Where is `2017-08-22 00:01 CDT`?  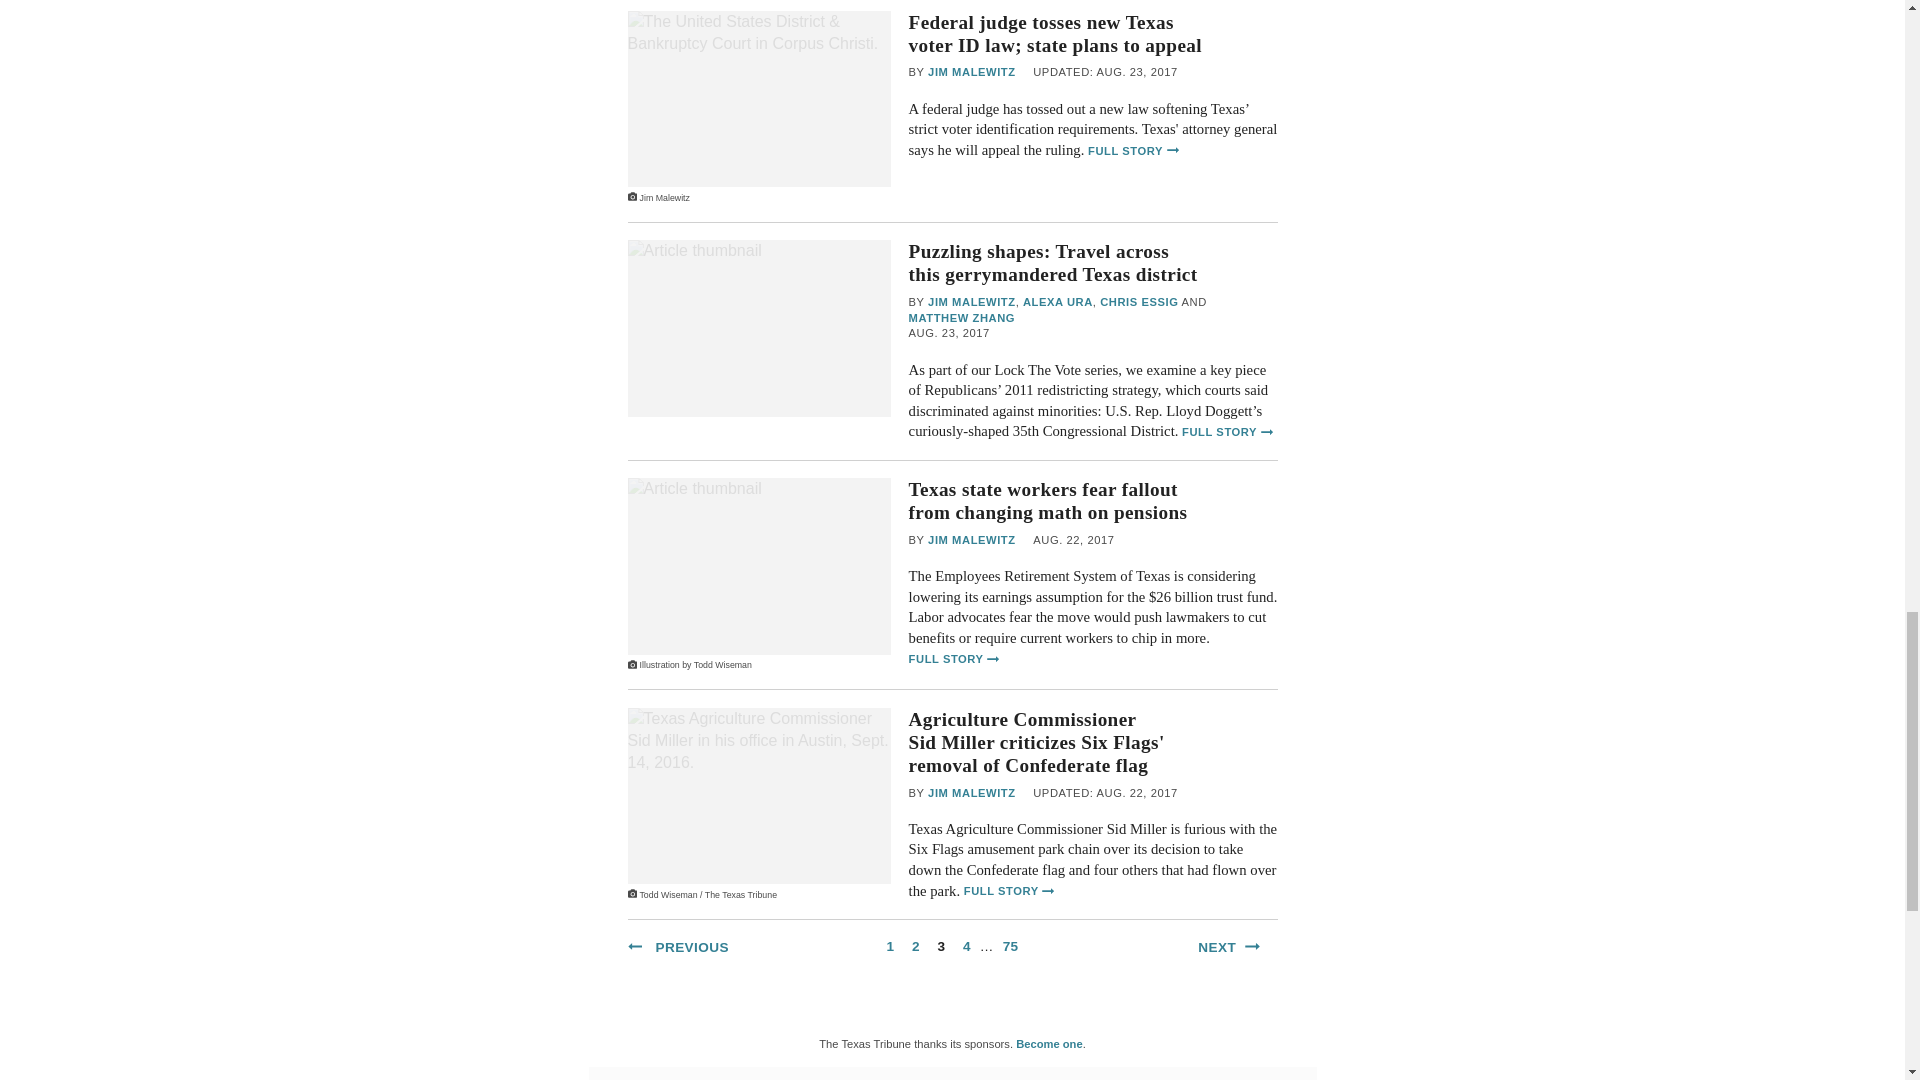
2017-08-22 00:01 CDT is located at coordinates (1072, 540).